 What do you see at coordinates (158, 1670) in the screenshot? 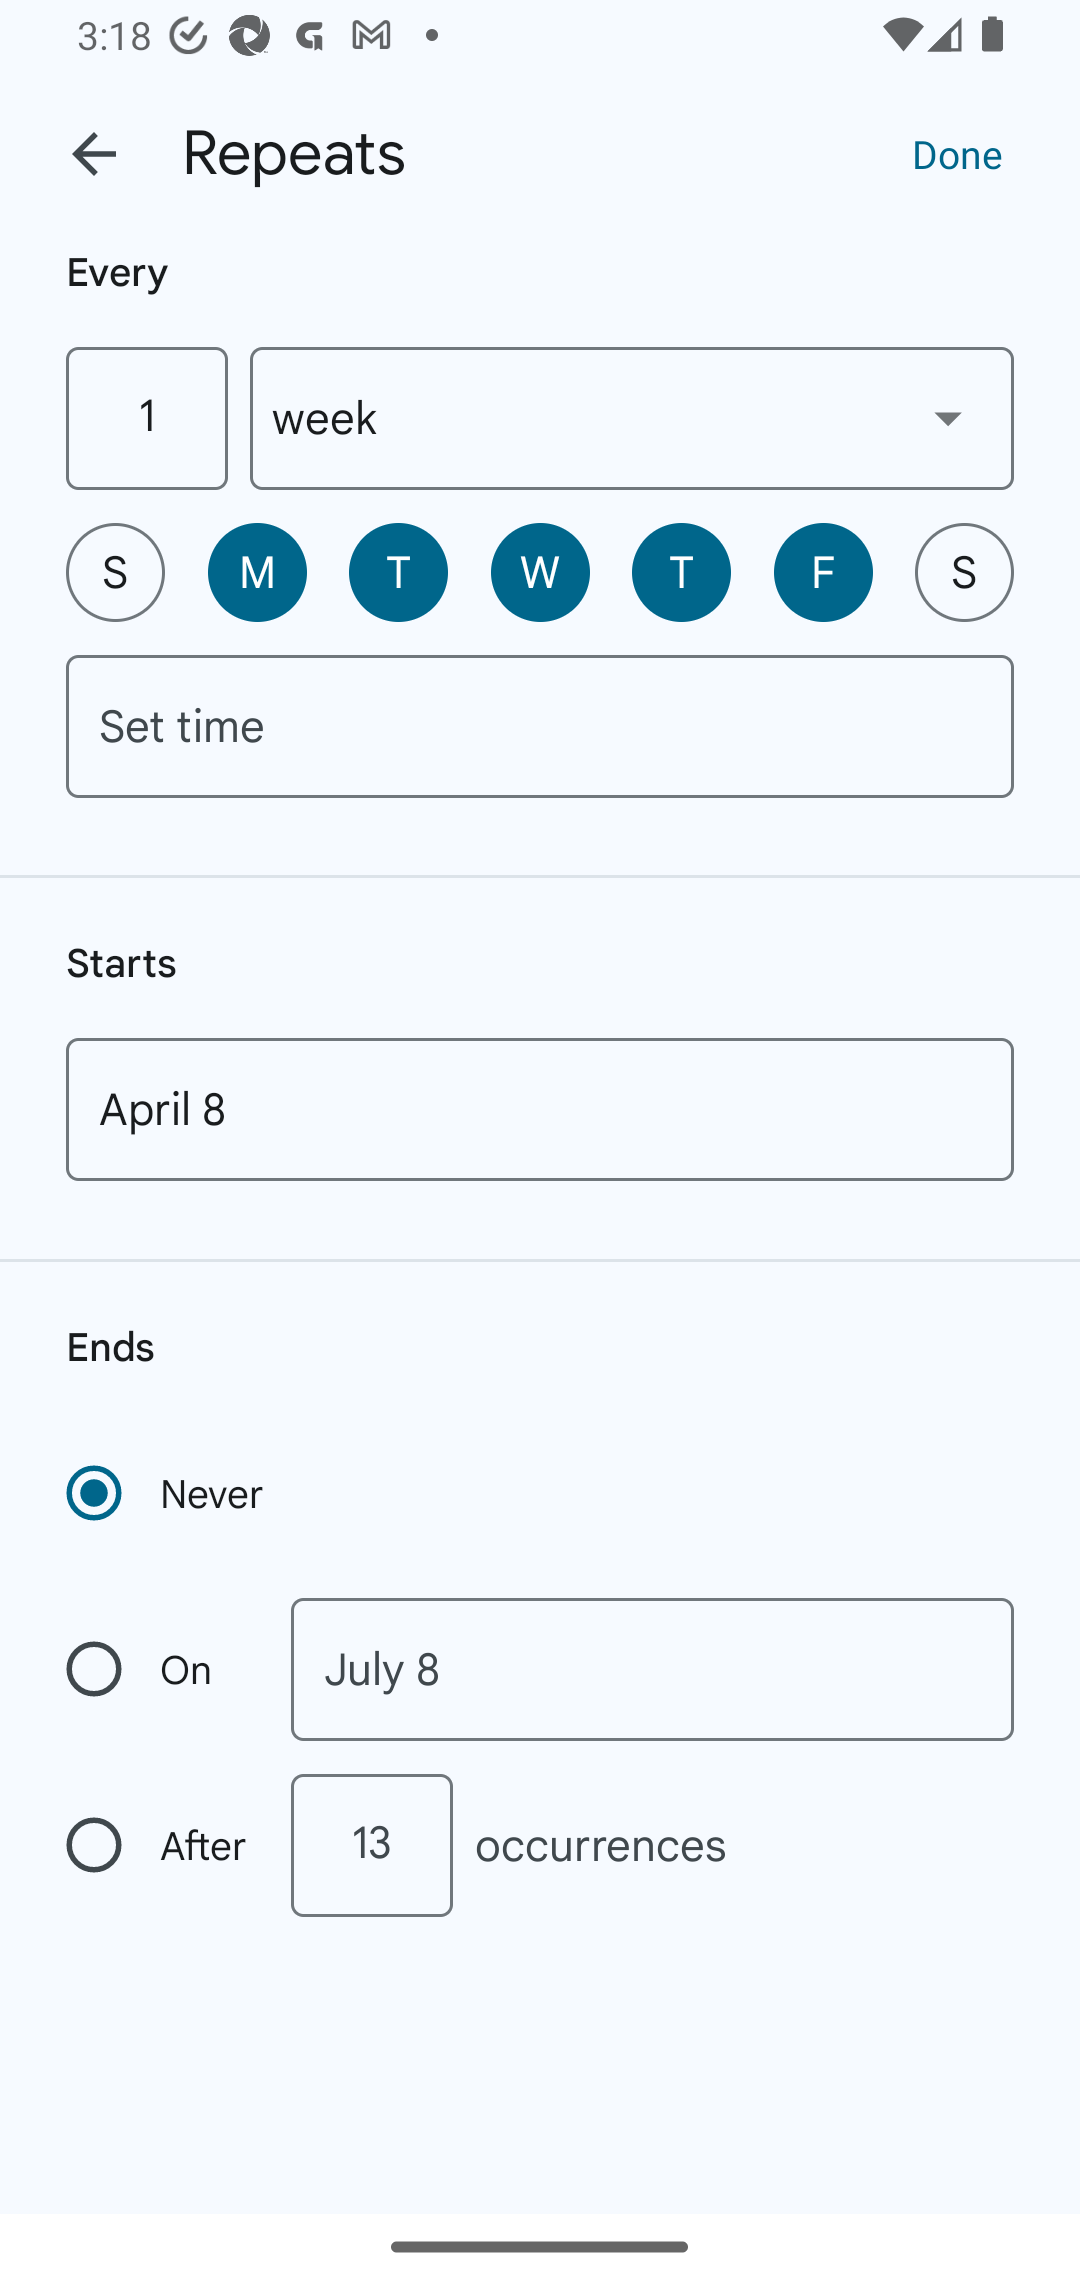
I see `On Recurrence ends on a specific date` at bounding box center [158, 1670].